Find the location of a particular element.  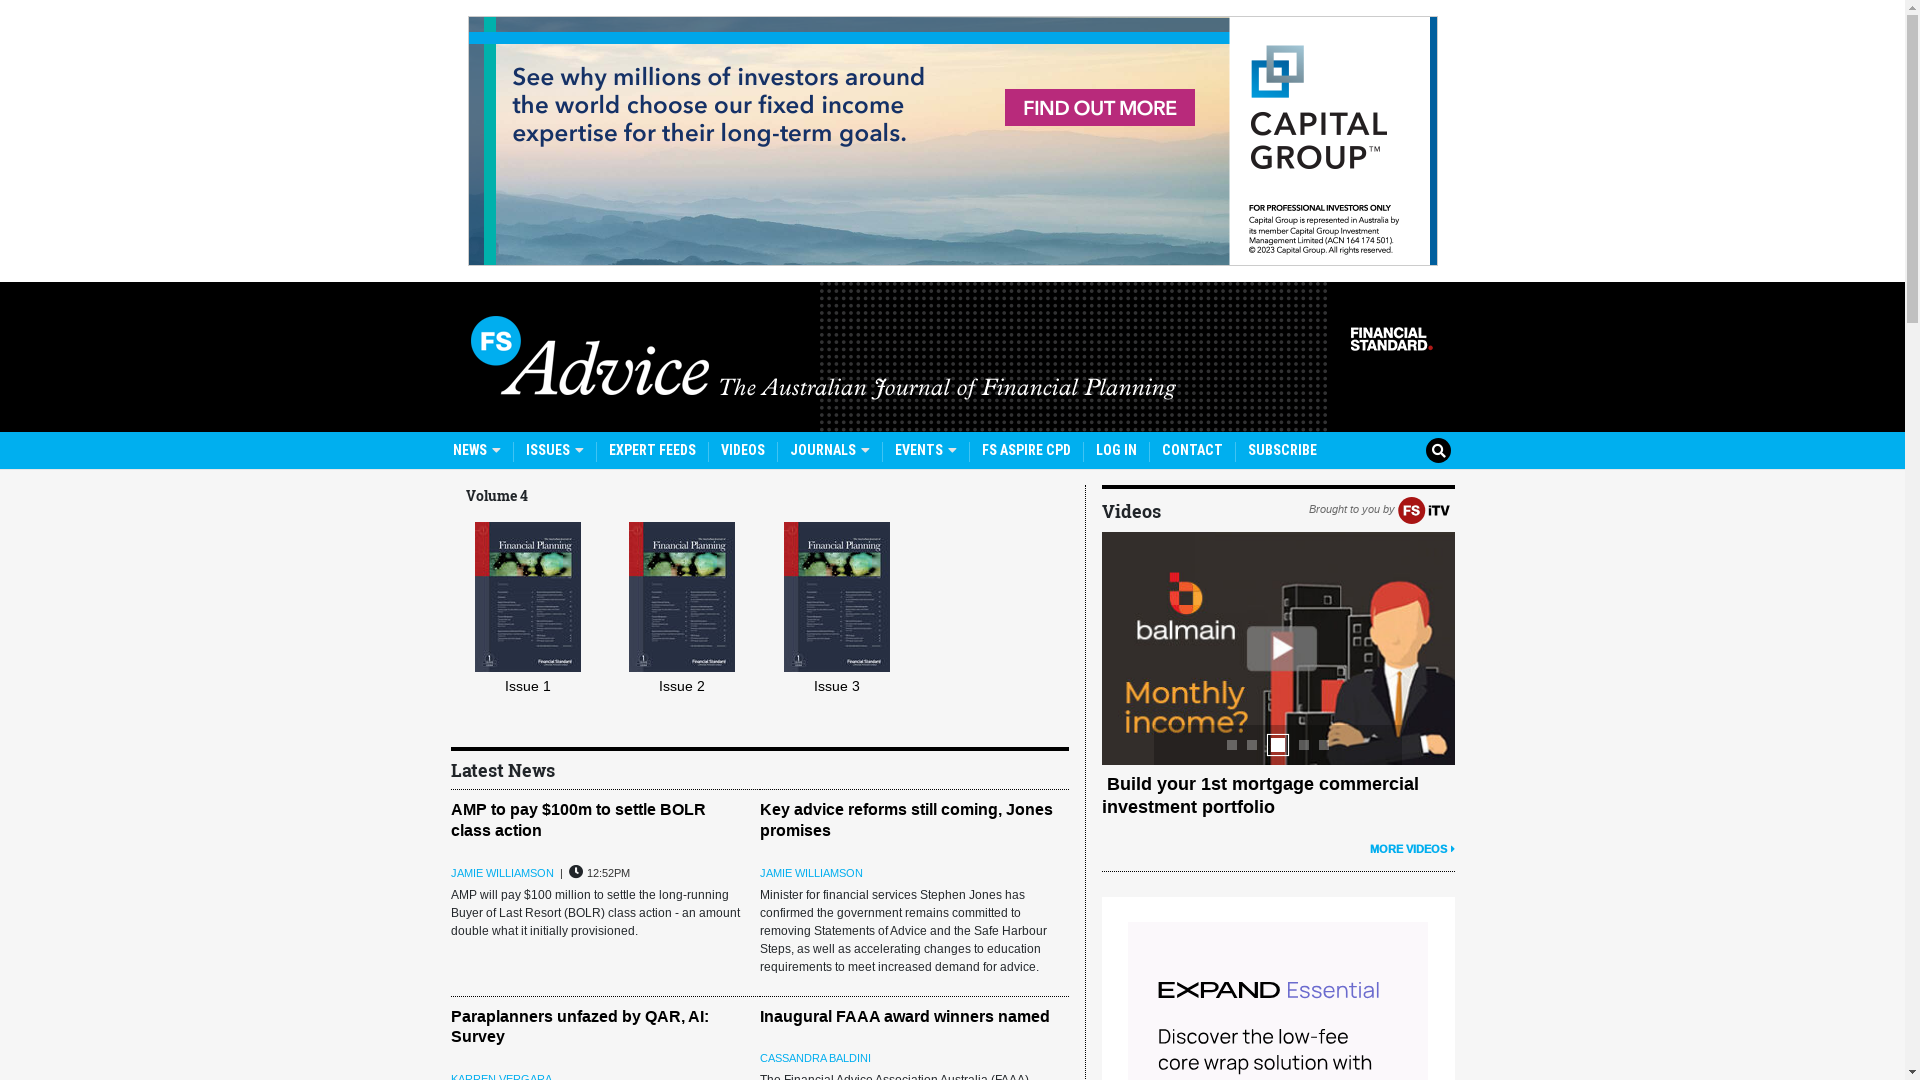

Volume 4, Issue 1 is located at coordinates (528, 597).